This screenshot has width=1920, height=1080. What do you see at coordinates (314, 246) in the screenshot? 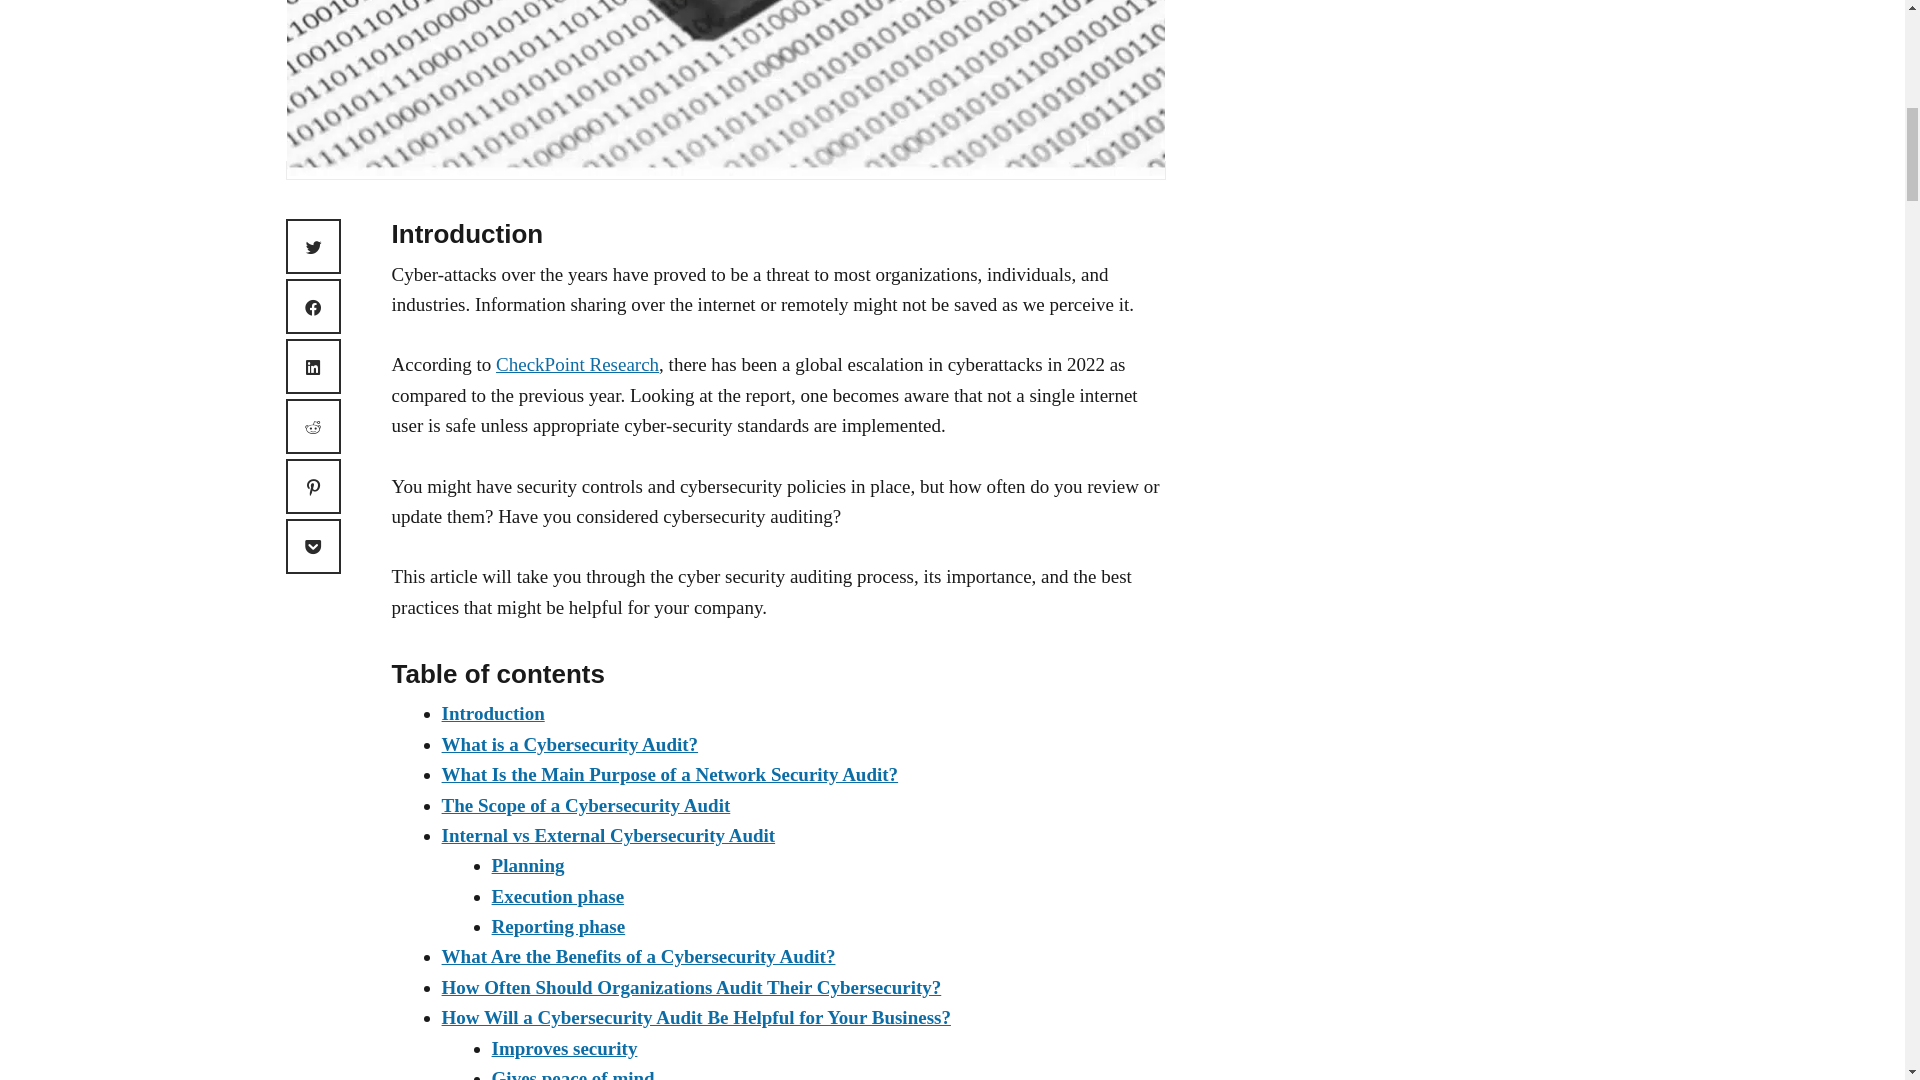
I see `Click to share on Twitter` at bounding box center [314, 246].